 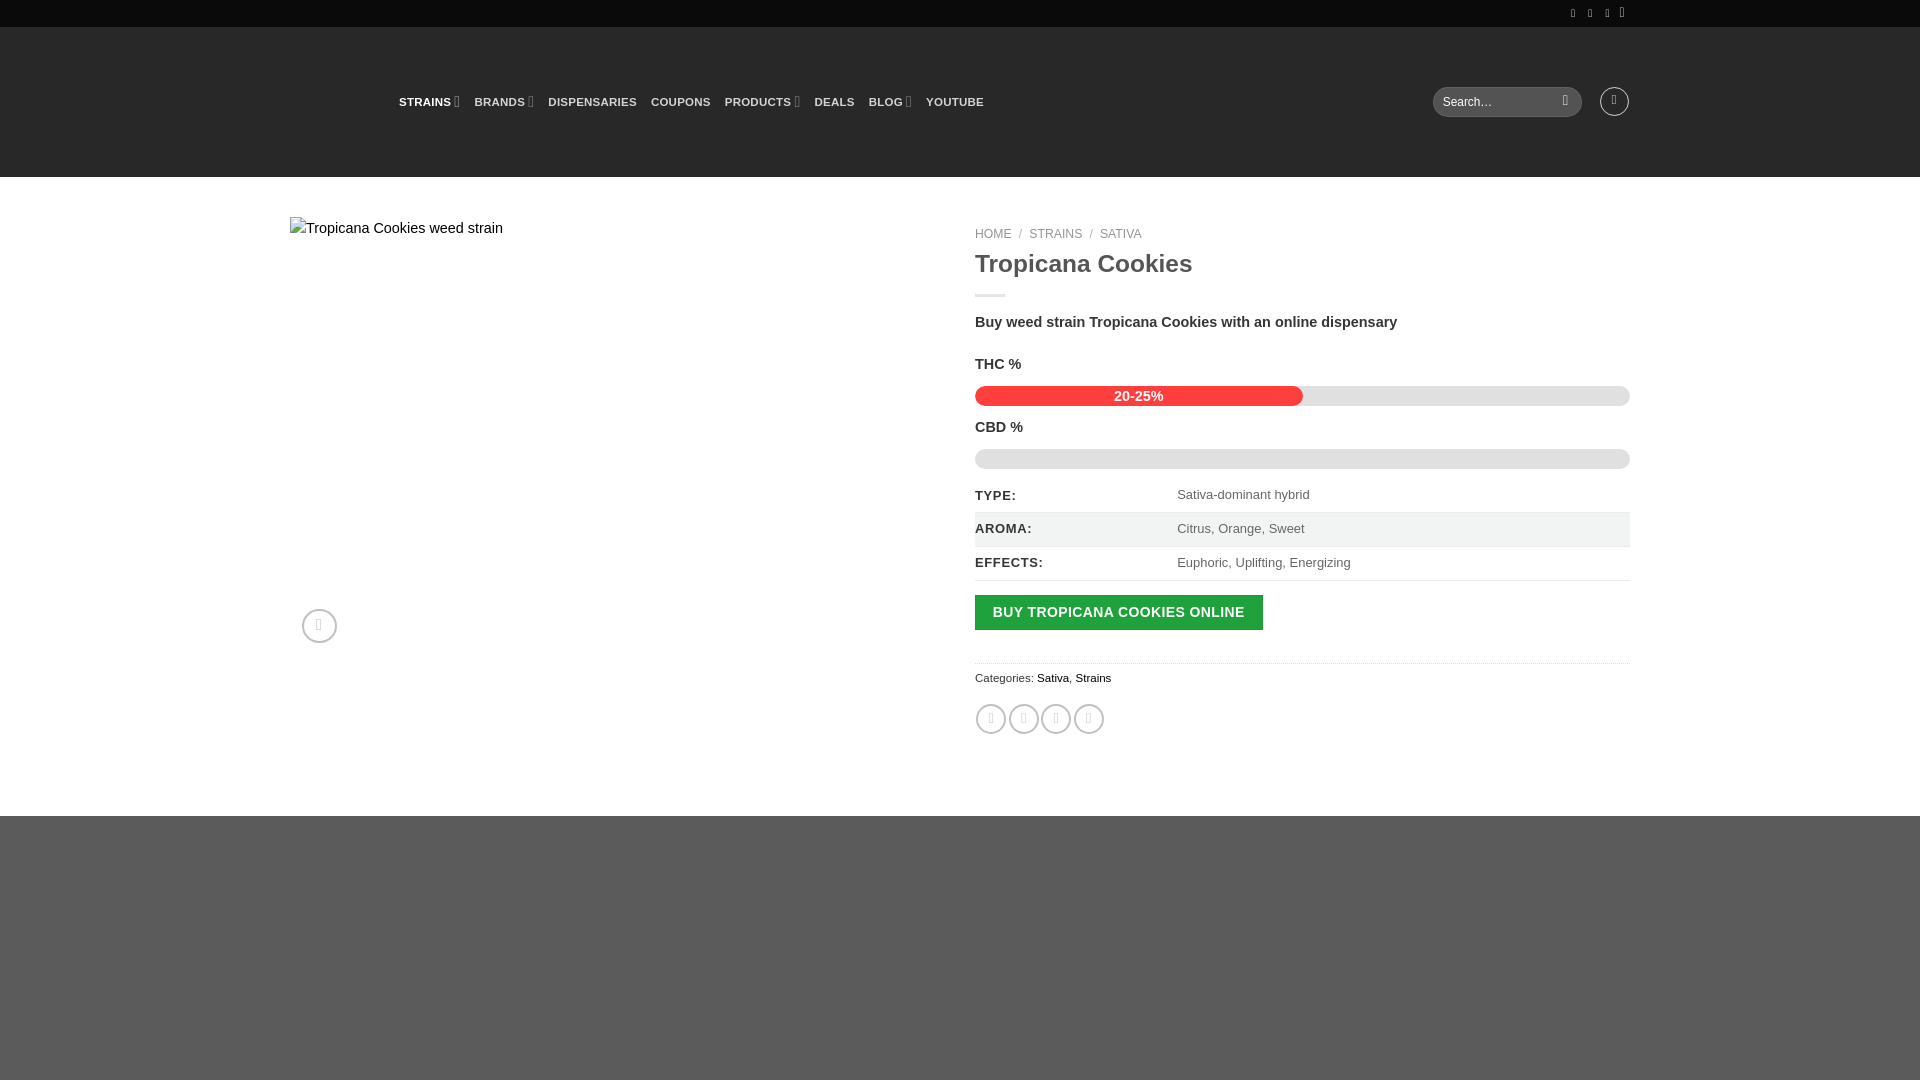 I want to click on Share on Twitter, so click(x=1024, y=719).